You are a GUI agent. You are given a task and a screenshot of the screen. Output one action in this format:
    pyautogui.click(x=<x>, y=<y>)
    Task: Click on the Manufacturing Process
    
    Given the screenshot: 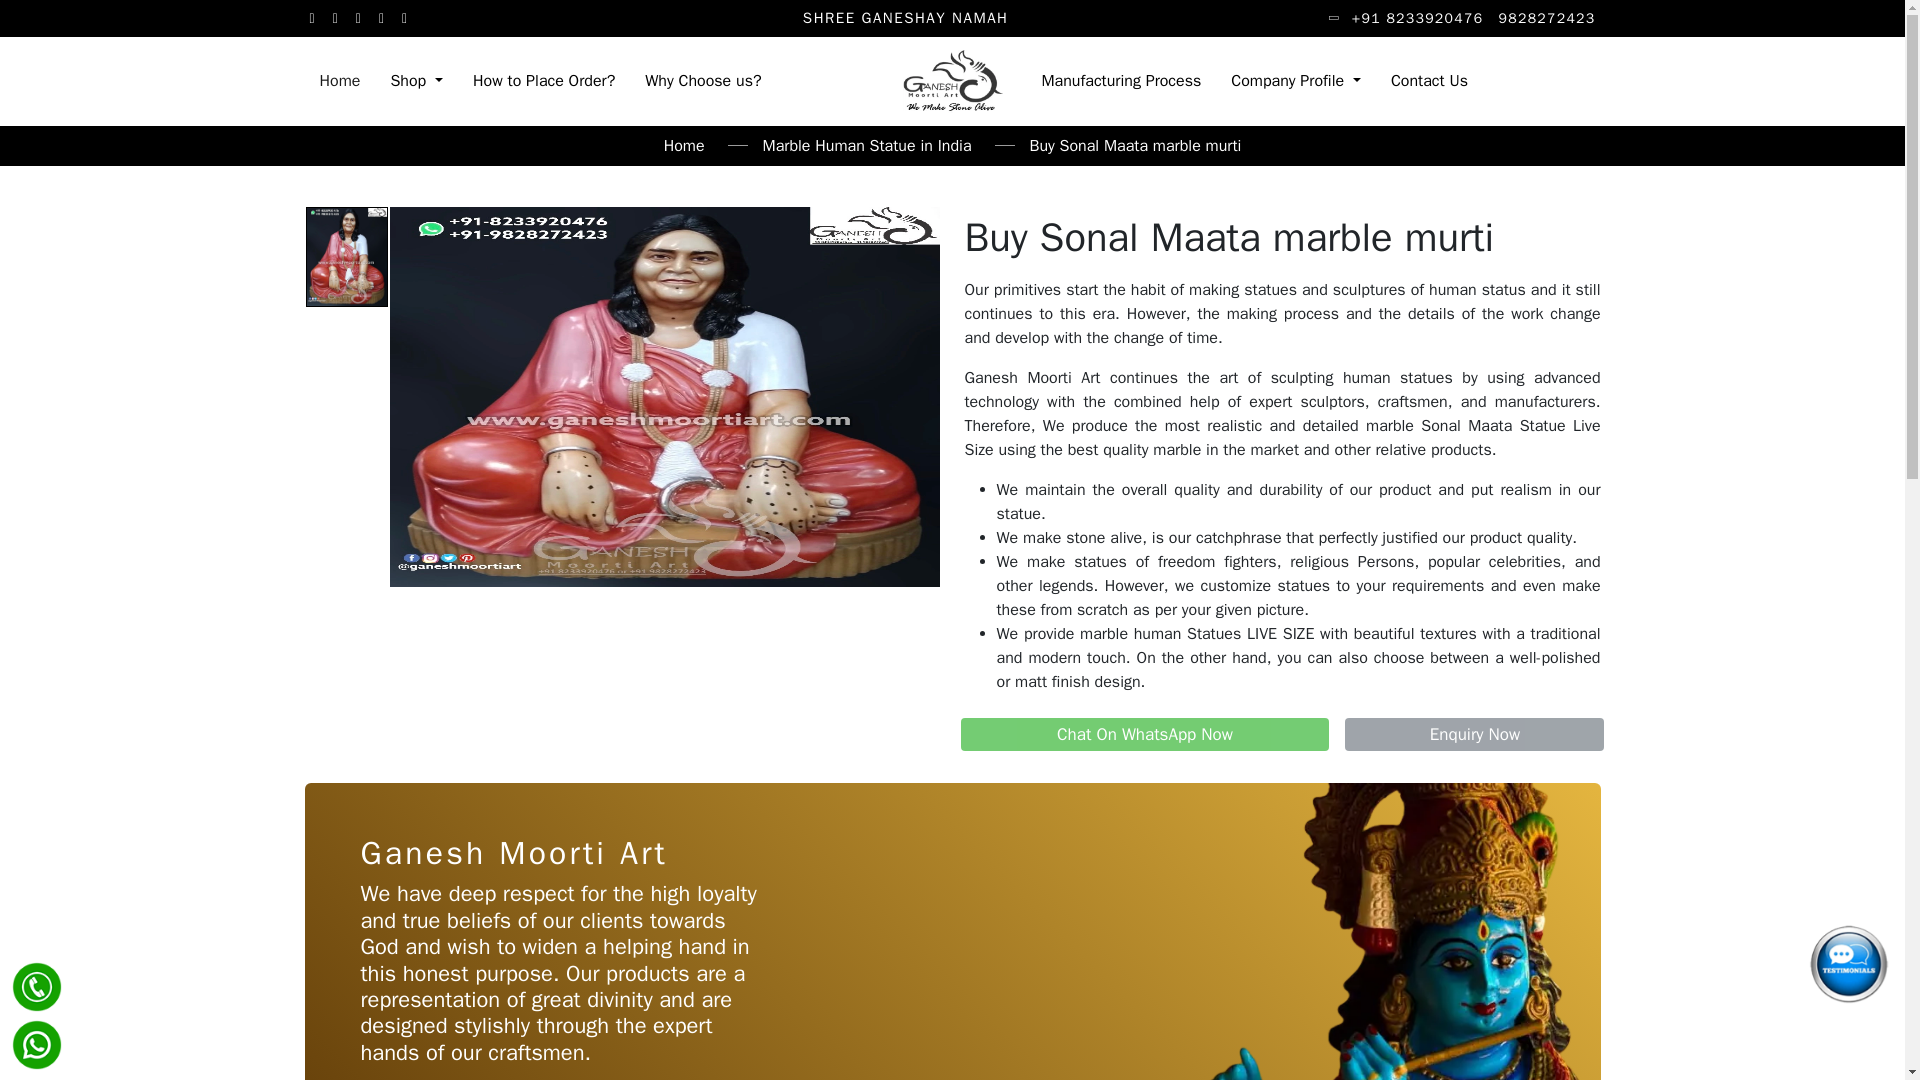 What is the action you would take?
    pyautogui.click(x=1120, y=80)
    